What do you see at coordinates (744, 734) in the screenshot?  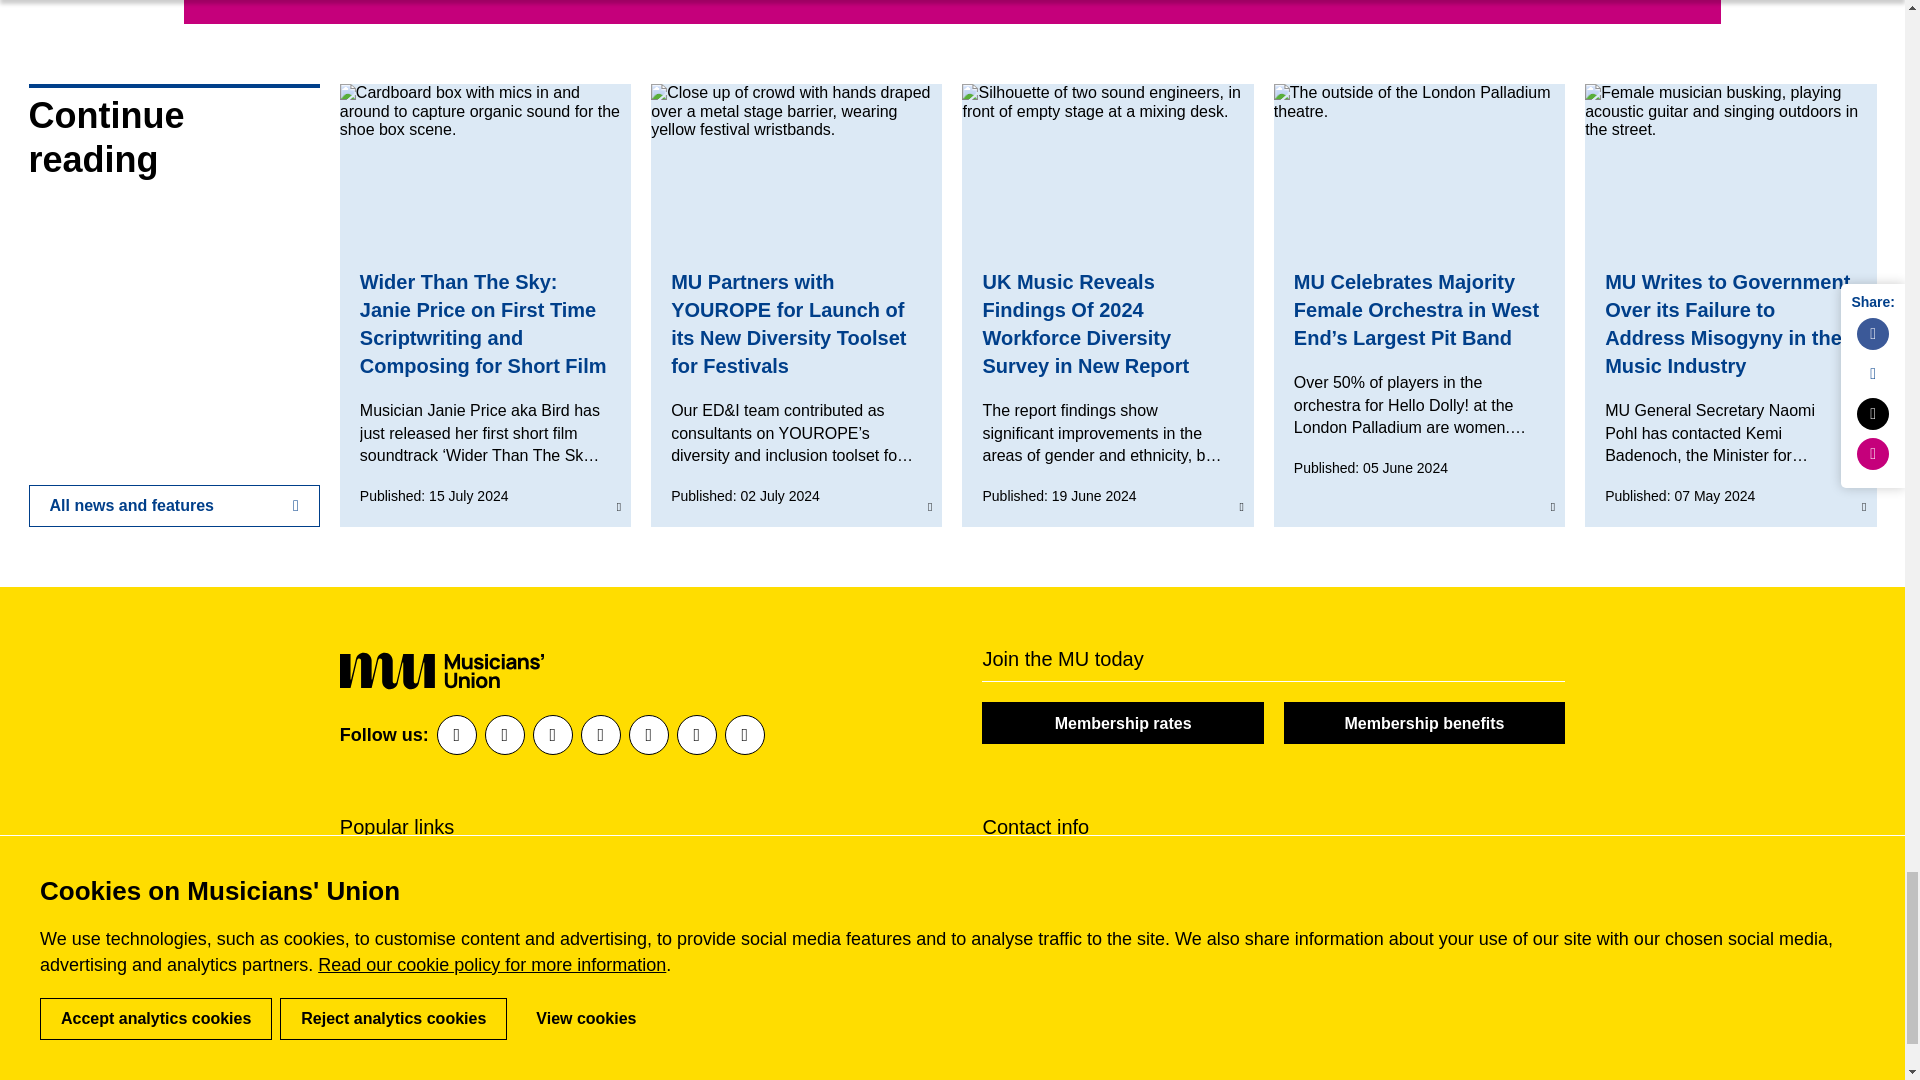 I see `TikTok` at bounding box center [744, 734].